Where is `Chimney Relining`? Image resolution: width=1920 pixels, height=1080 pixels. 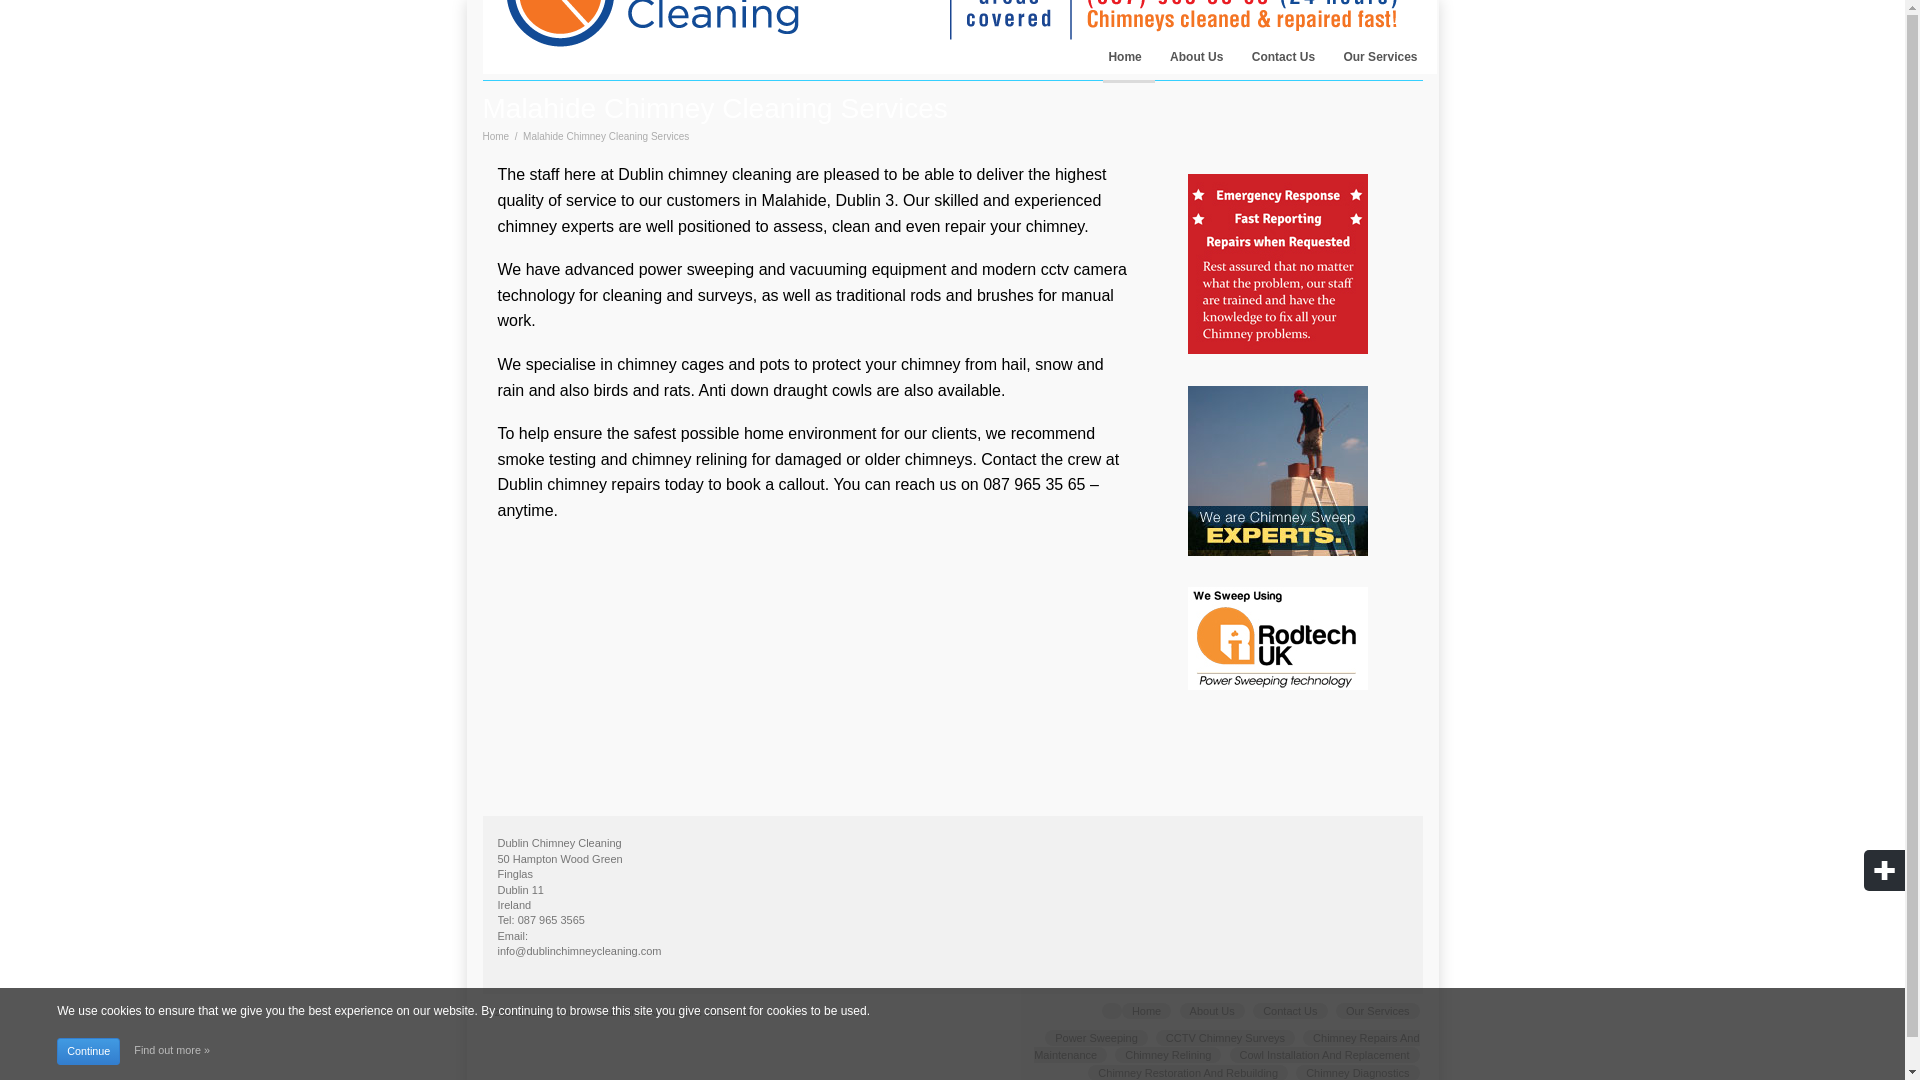
Chimney Relining is located at coordinates (1168, 1054).